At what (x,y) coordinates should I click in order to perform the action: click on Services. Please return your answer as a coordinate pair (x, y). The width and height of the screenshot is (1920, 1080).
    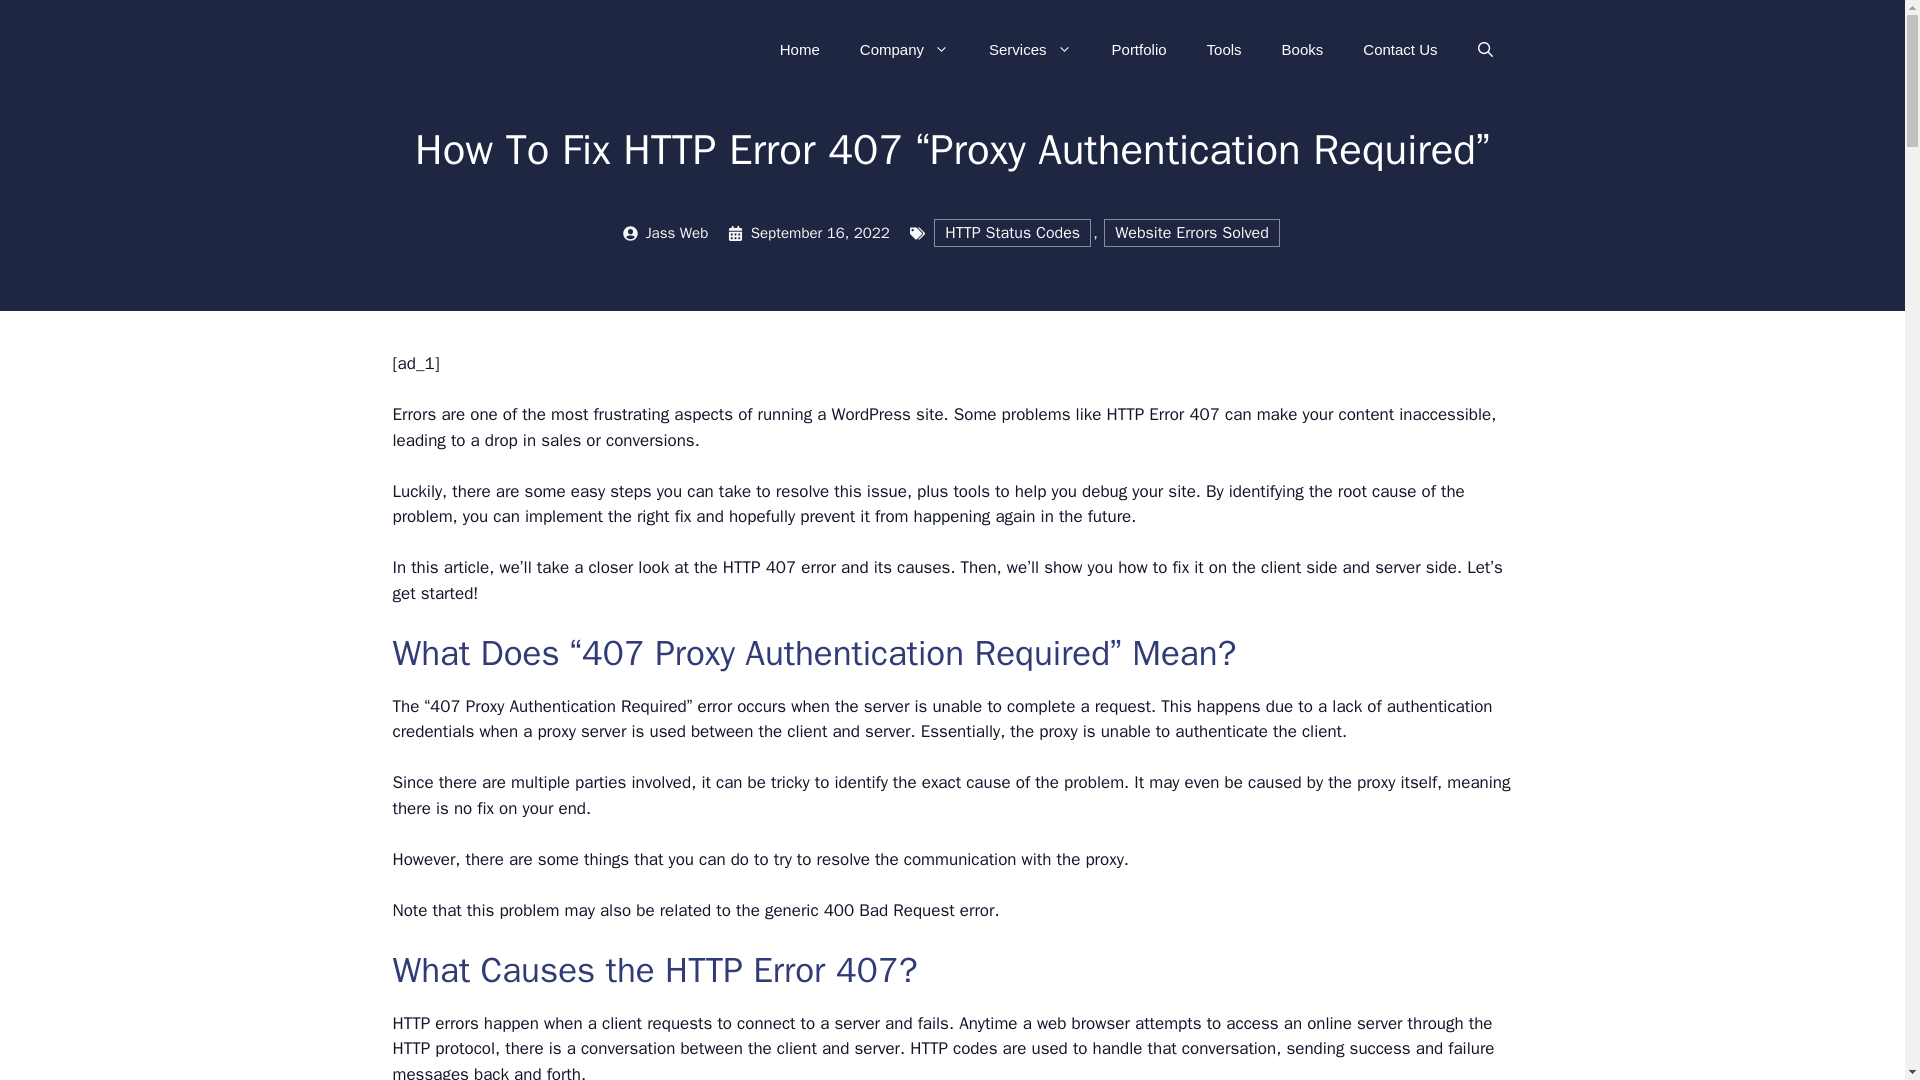
    Looking at the image, I should click on (1030, 50).